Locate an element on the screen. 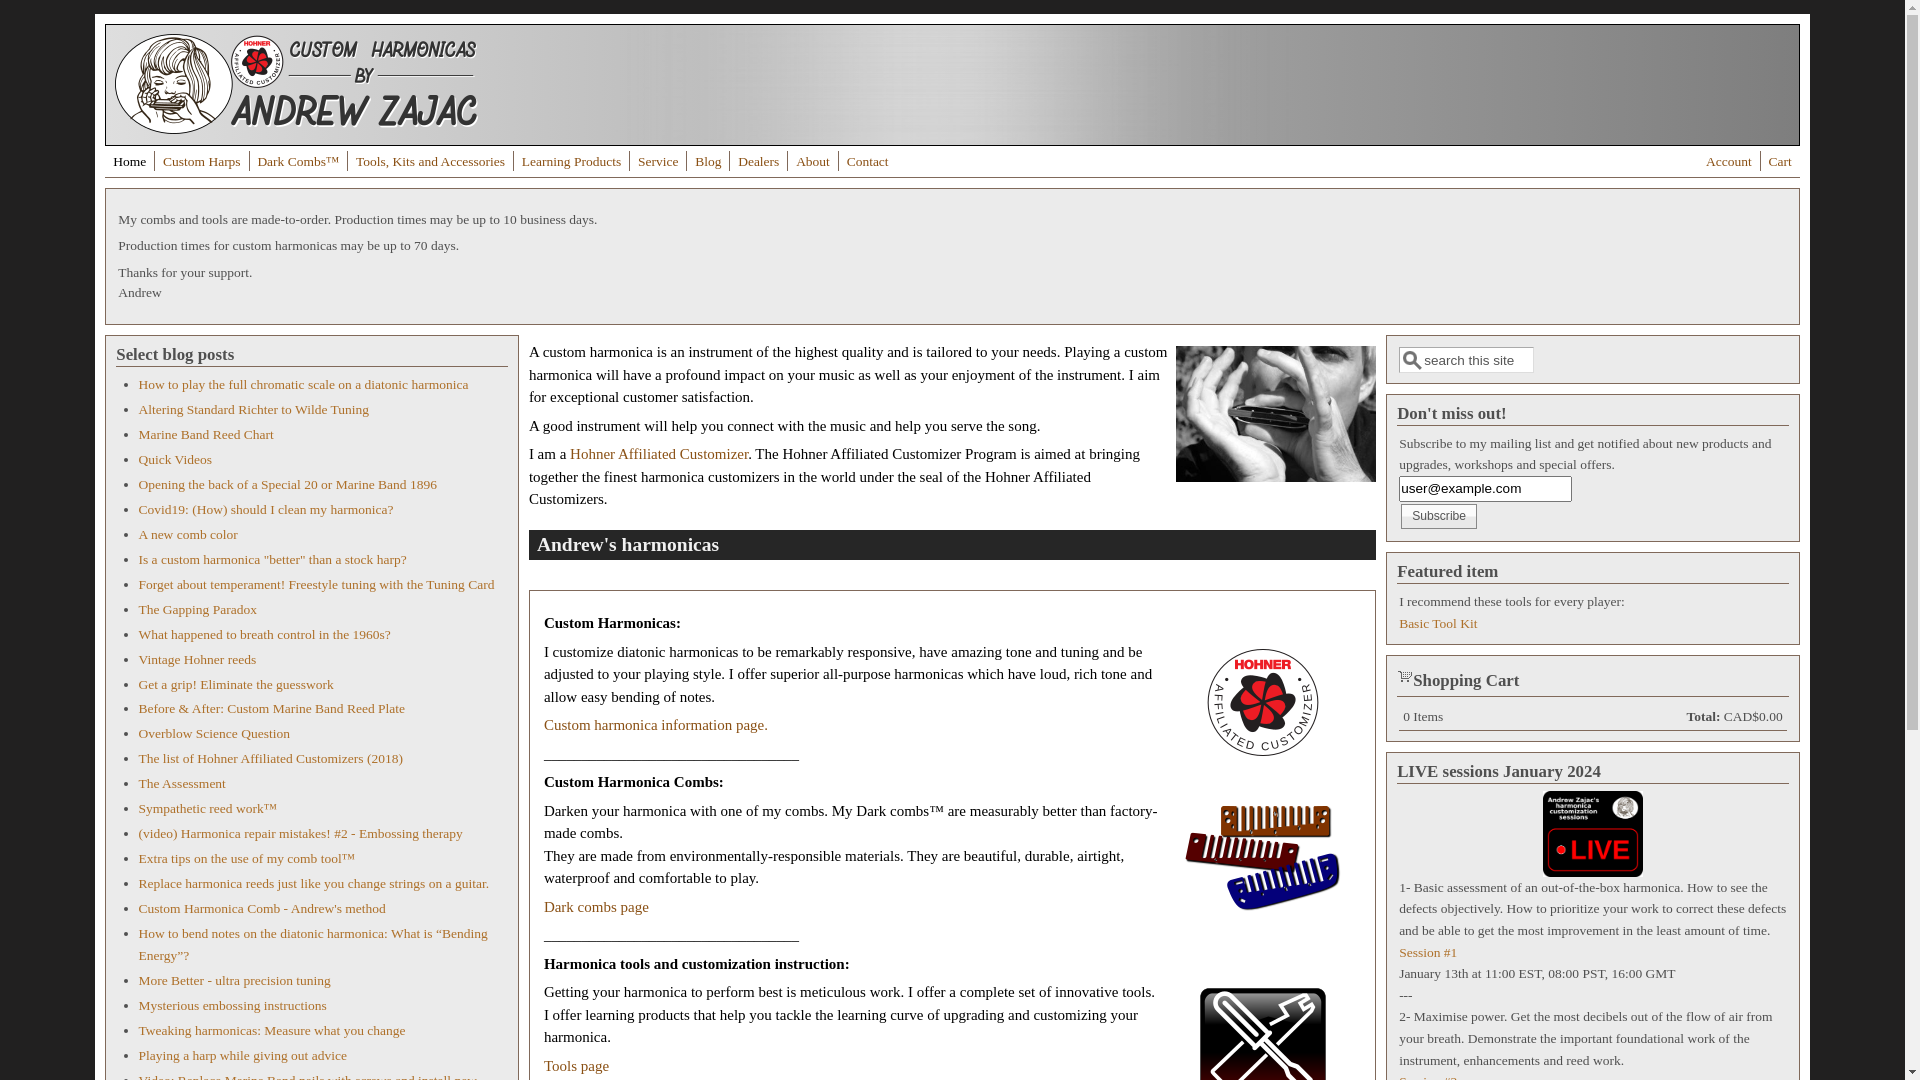  Tweaking harmonicas: Measure what you change is located at coordinates (272, 1030).